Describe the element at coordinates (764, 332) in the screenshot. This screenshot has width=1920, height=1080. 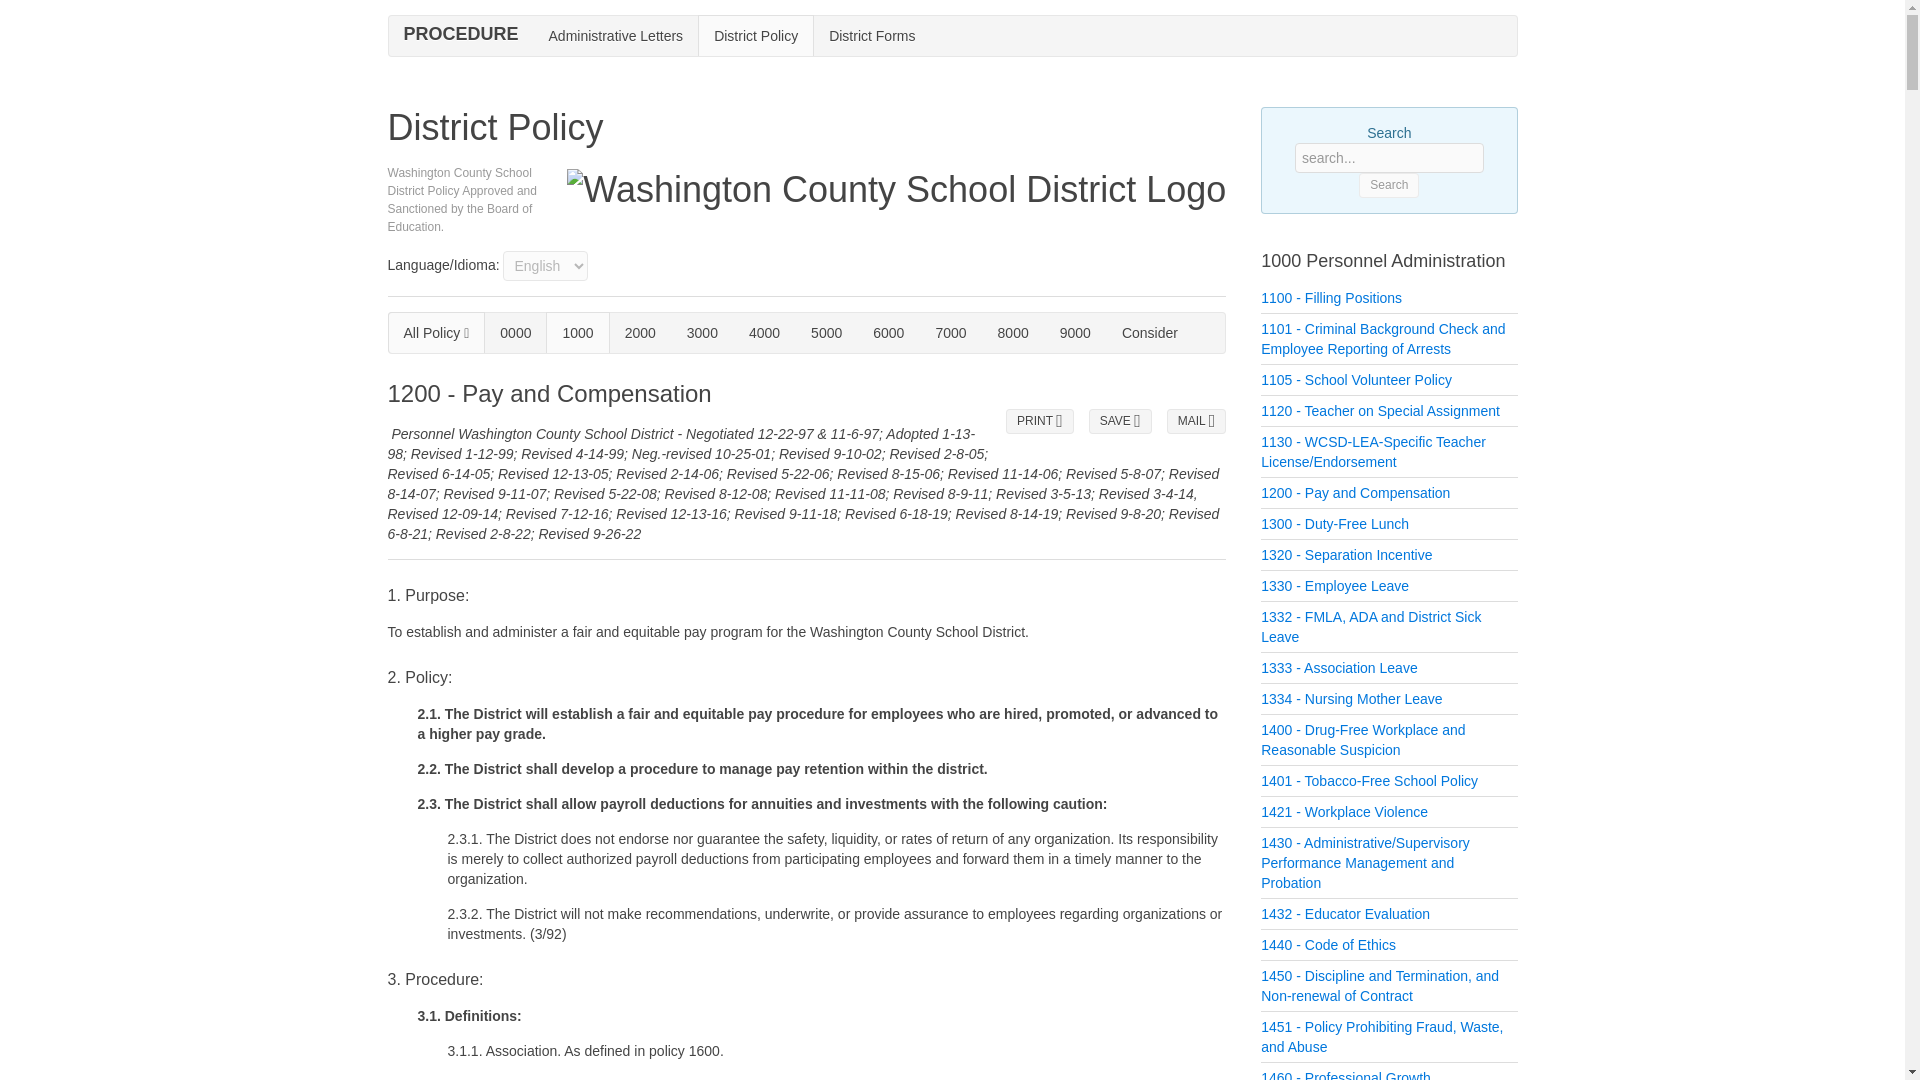
I see `4000` at that location.